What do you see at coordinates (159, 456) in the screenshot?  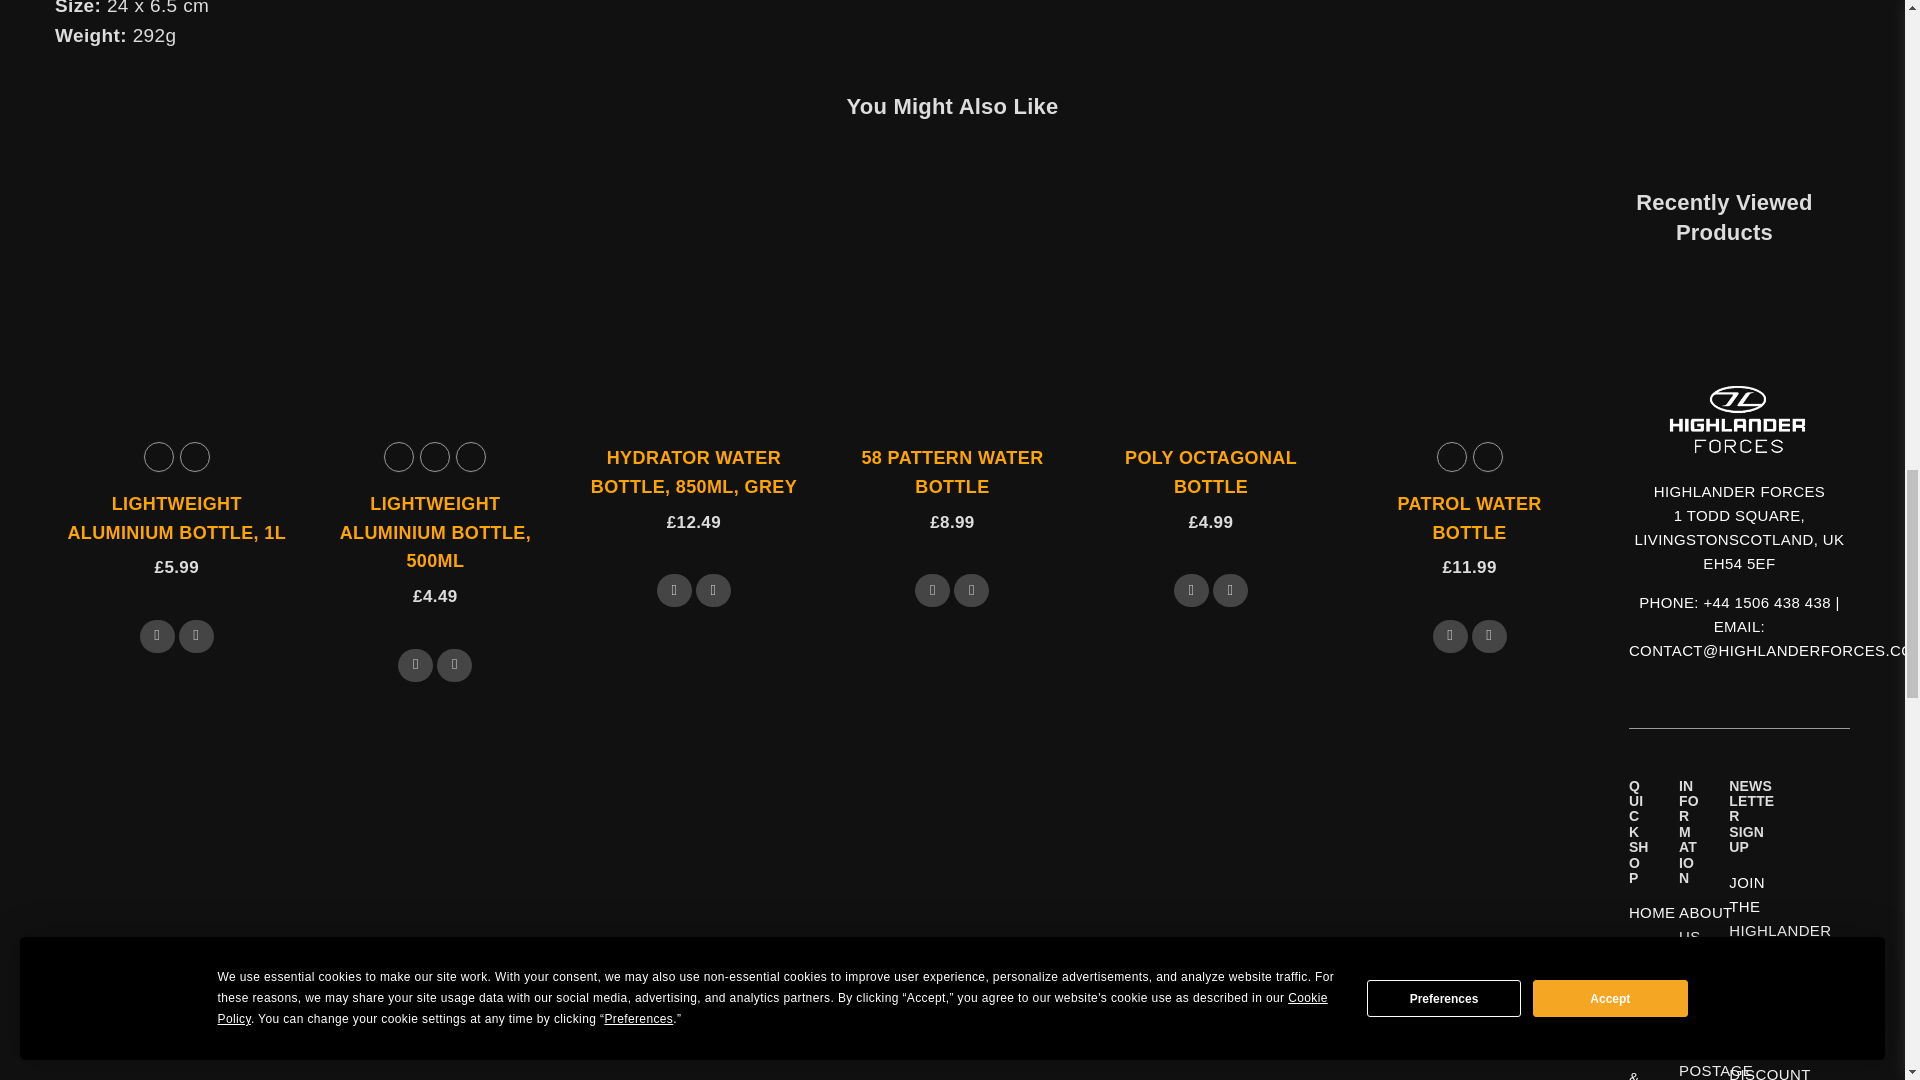 I see `Olive` at bounding box center [159, 456].